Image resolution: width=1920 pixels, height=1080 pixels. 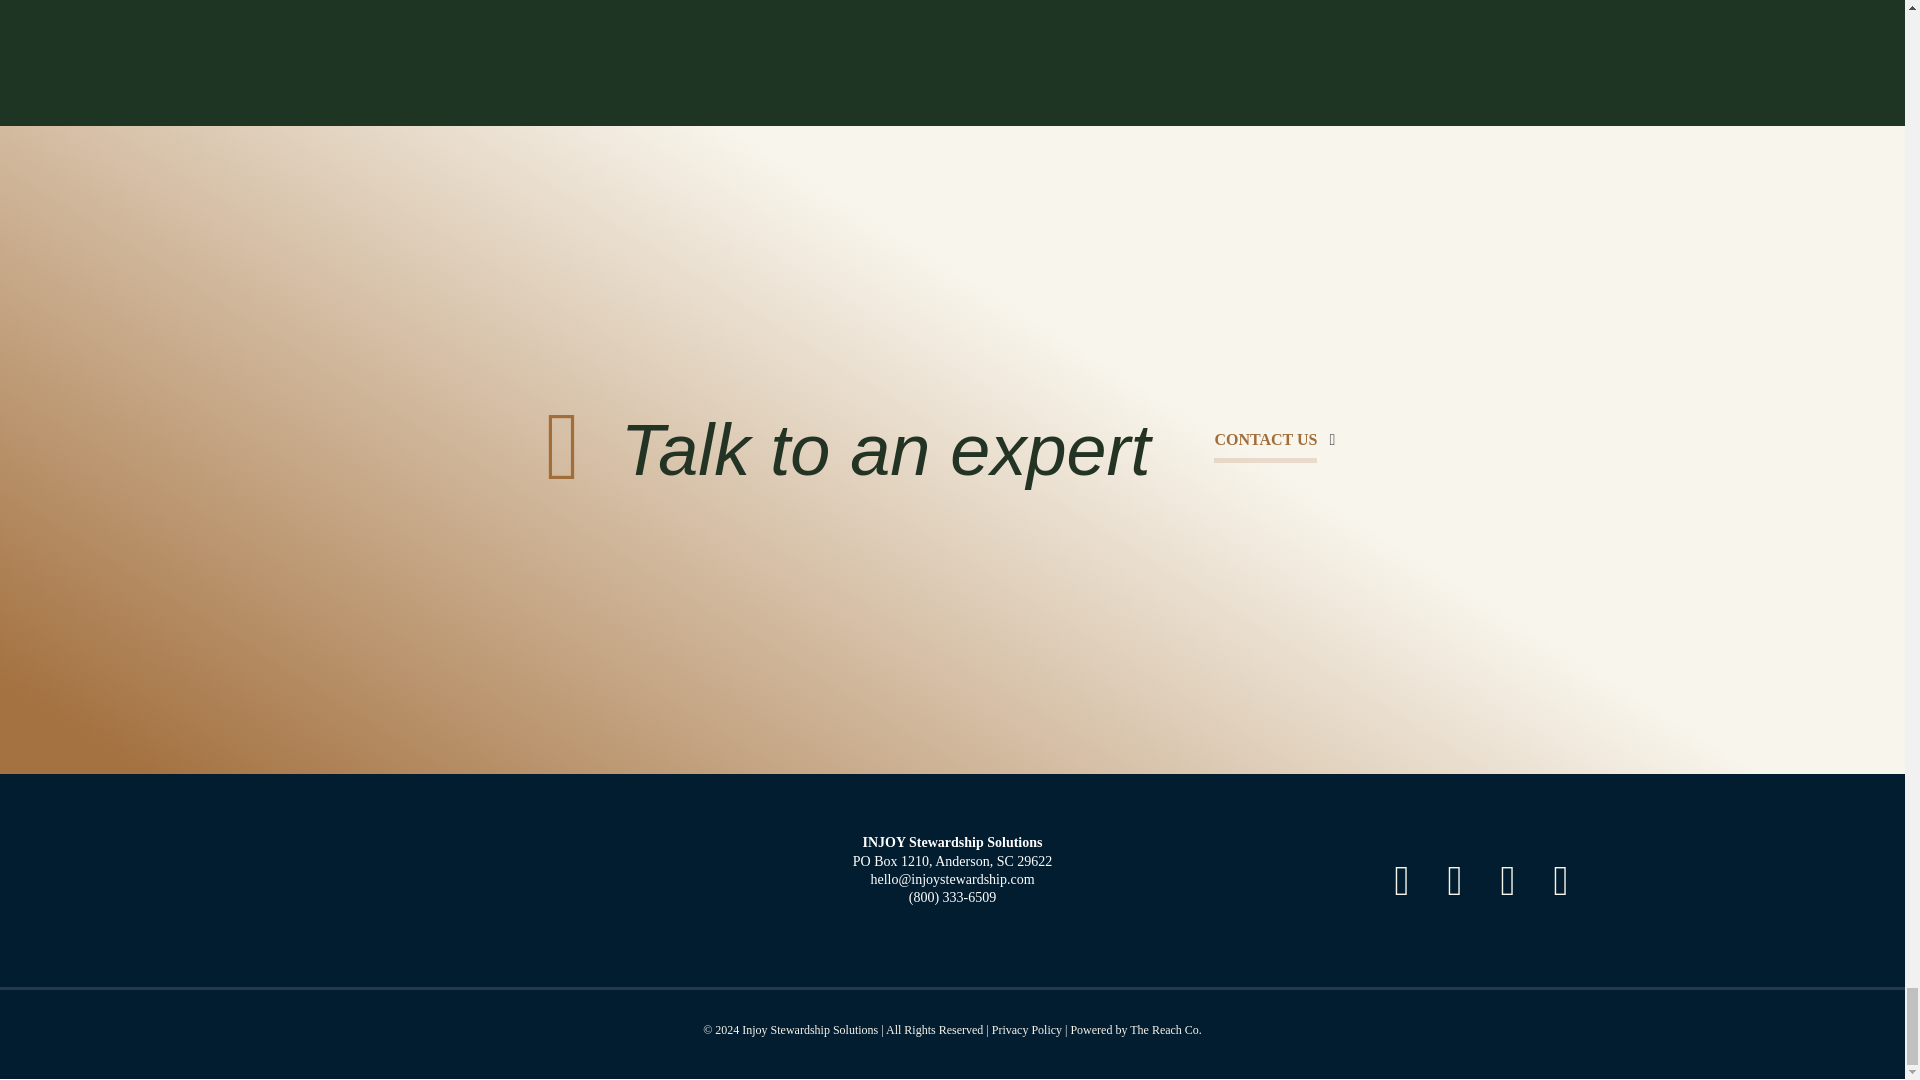 What do you see at coordinates (1274, 440) in the screenshot?
I see `CONTACT US` at bounding box center [1274, 440].